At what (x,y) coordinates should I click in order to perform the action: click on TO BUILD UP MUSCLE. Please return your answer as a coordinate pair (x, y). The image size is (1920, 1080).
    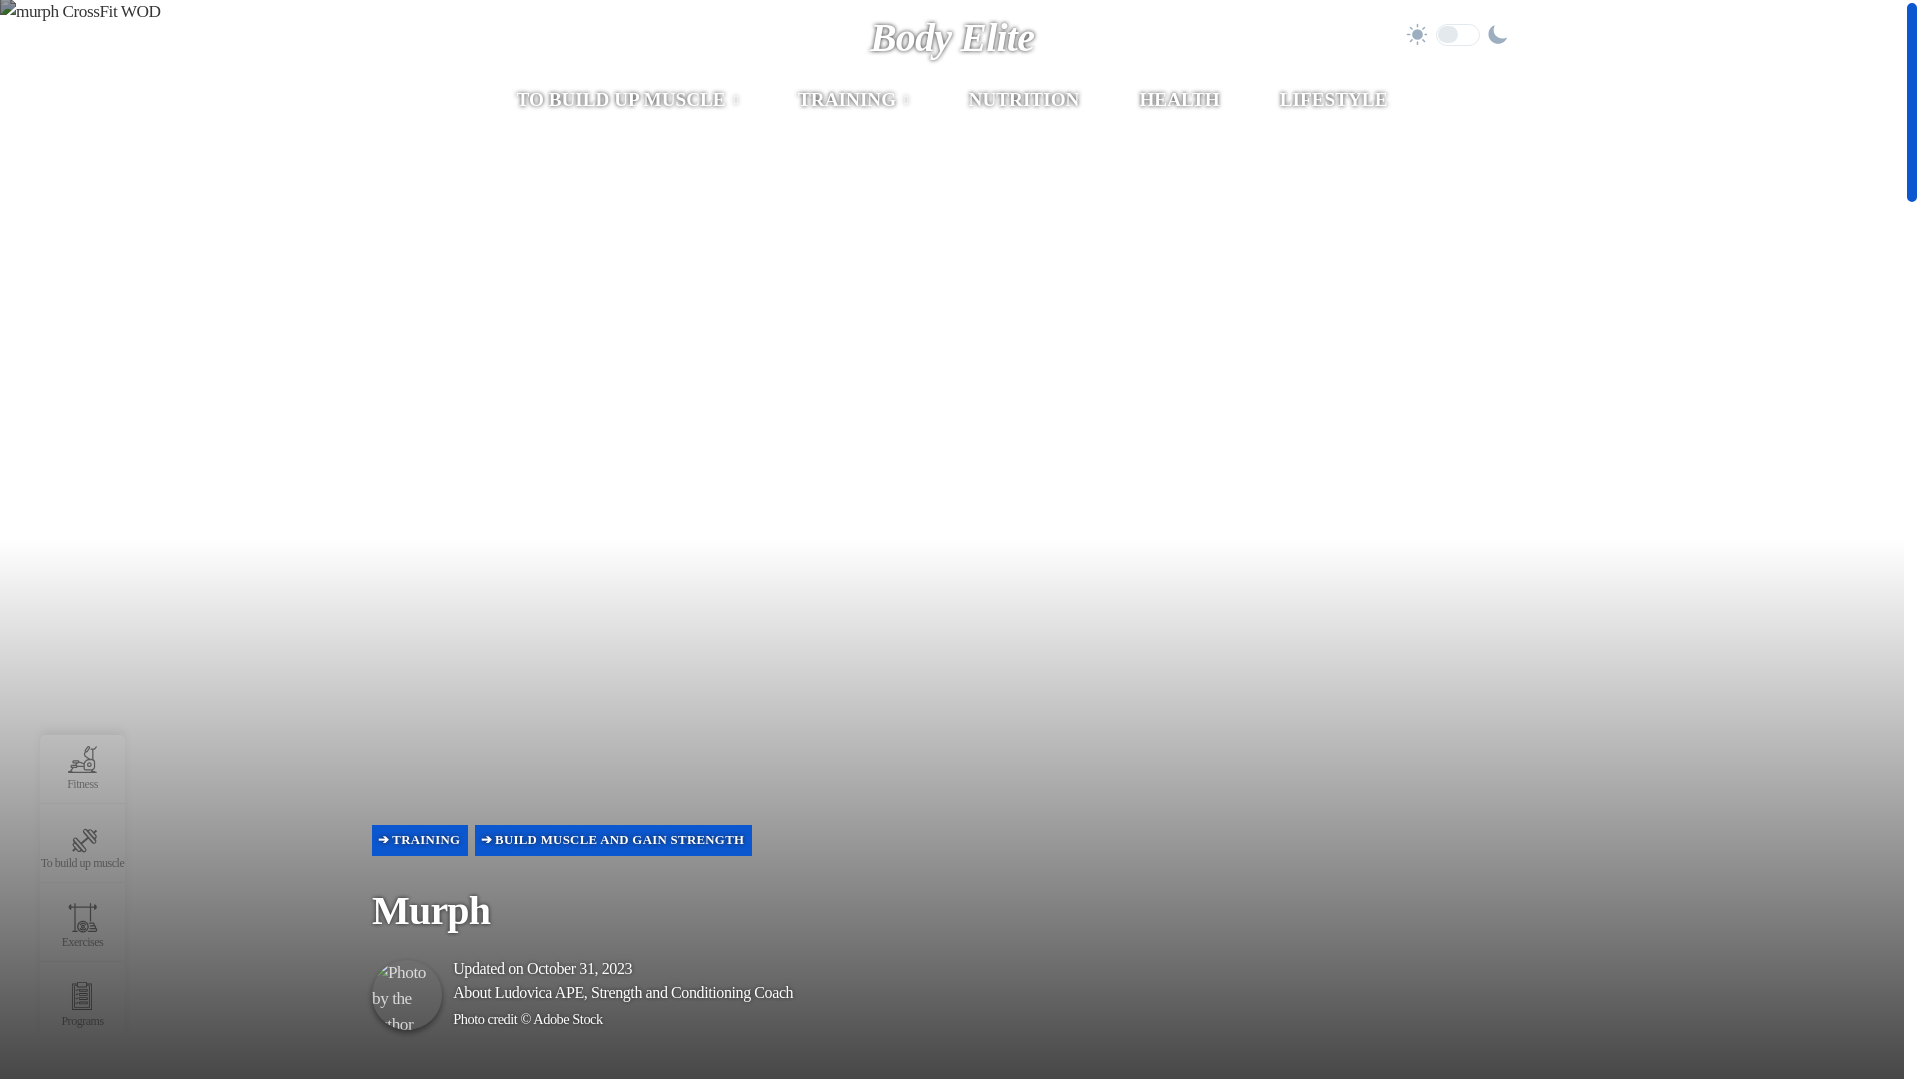
    Looking at the image, I should click on (626, 100).